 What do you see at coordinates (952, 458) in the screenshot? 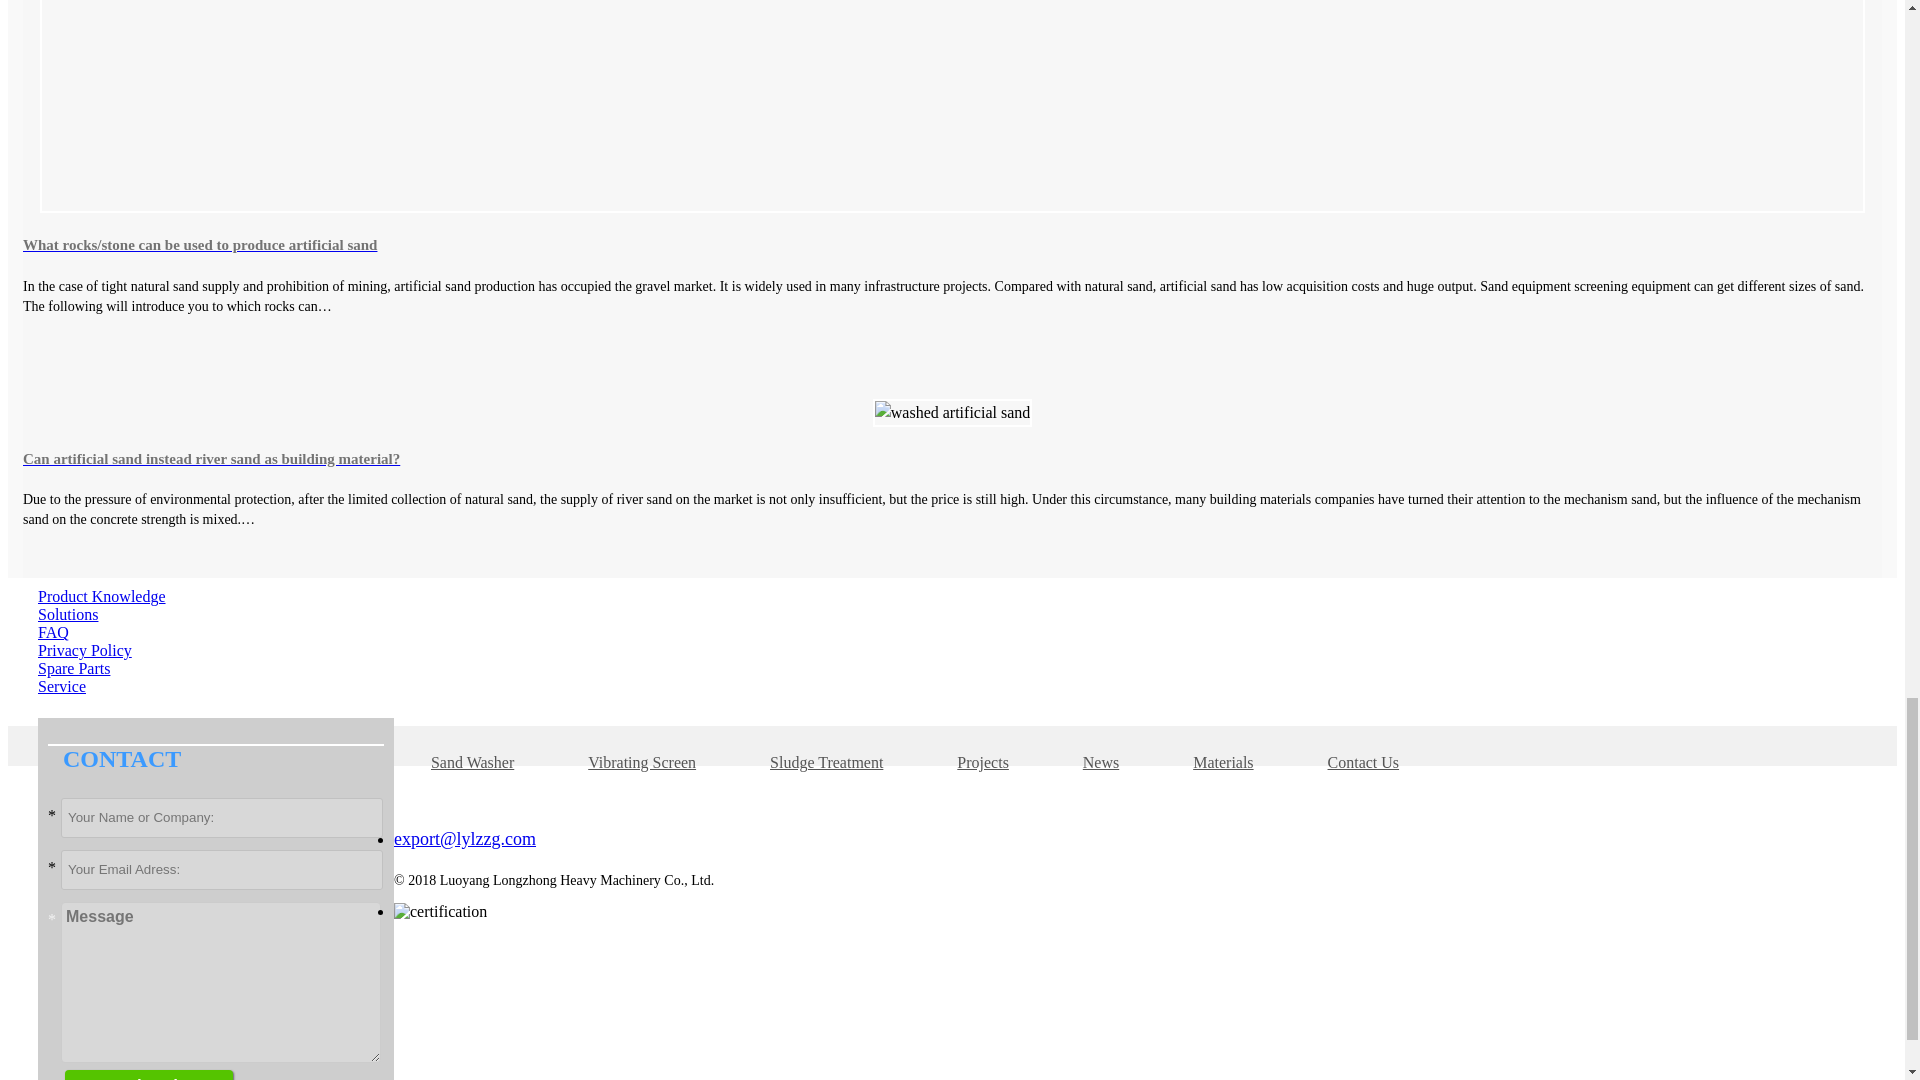
I see `Can artificial sand instead river sand as building material?` at bounding box center [952, 458].